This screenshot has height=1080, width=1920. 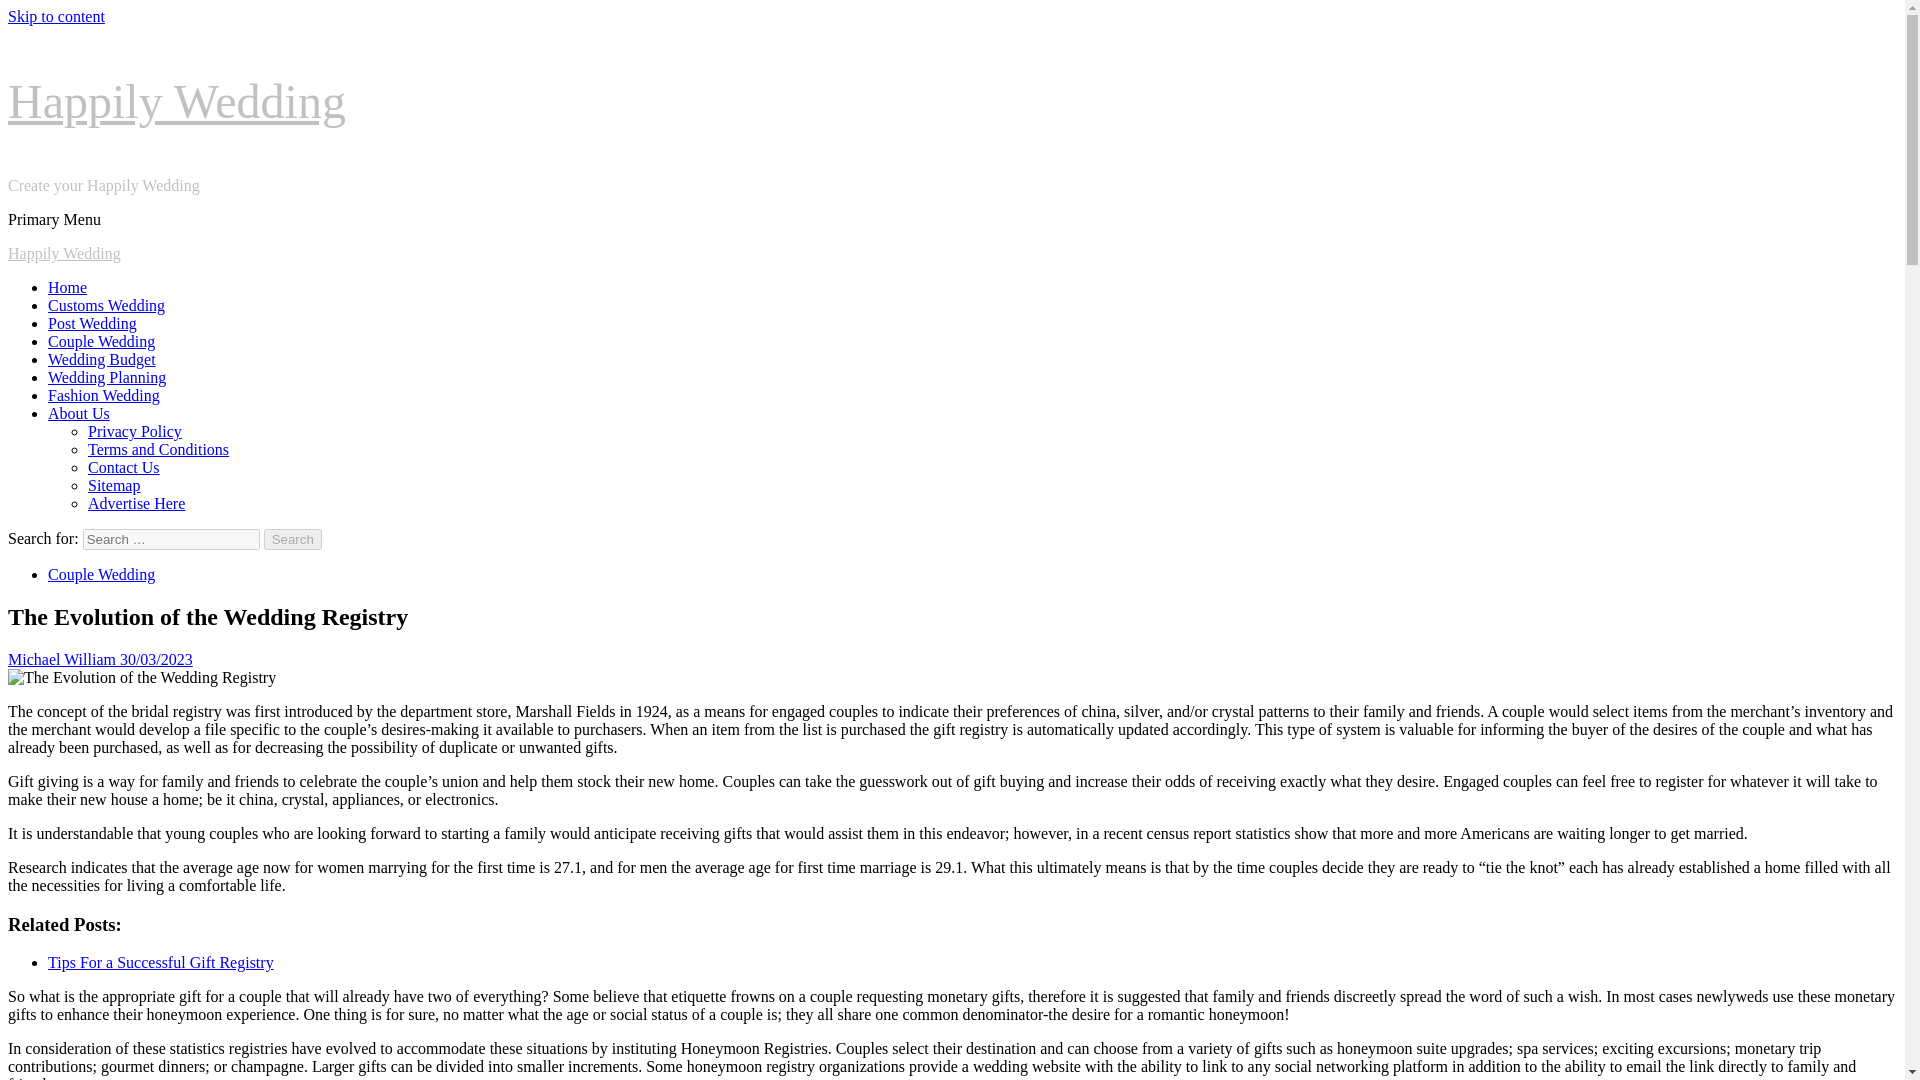 What do you see at coordinates (293, 539) in the screenshot?
I see `Search` at bounding box center [293, 539].